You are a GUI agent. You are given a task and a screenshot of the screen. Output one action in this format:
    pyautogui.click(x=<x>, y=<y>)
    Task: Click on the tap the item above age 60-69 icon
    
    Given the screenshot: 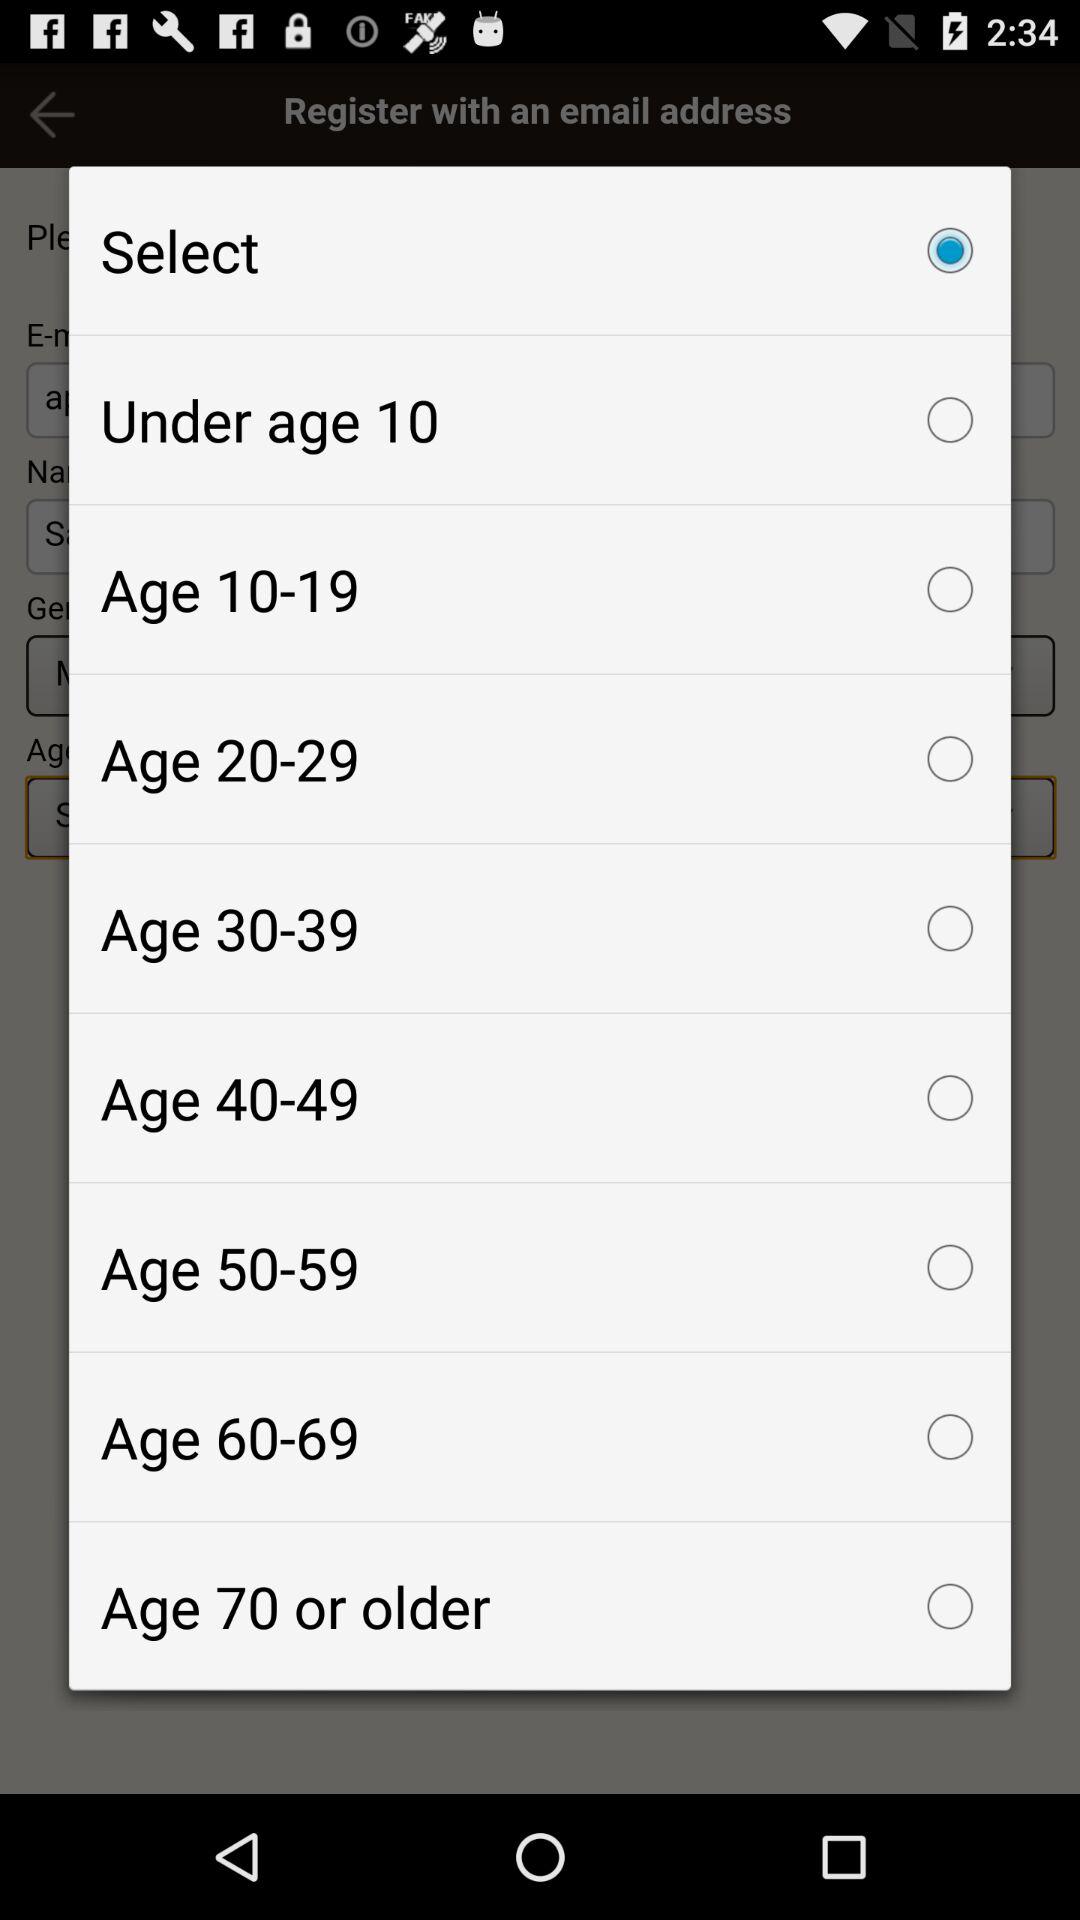 What is the action you would take?
    pyautogui.click(x=540, y=1267)
    